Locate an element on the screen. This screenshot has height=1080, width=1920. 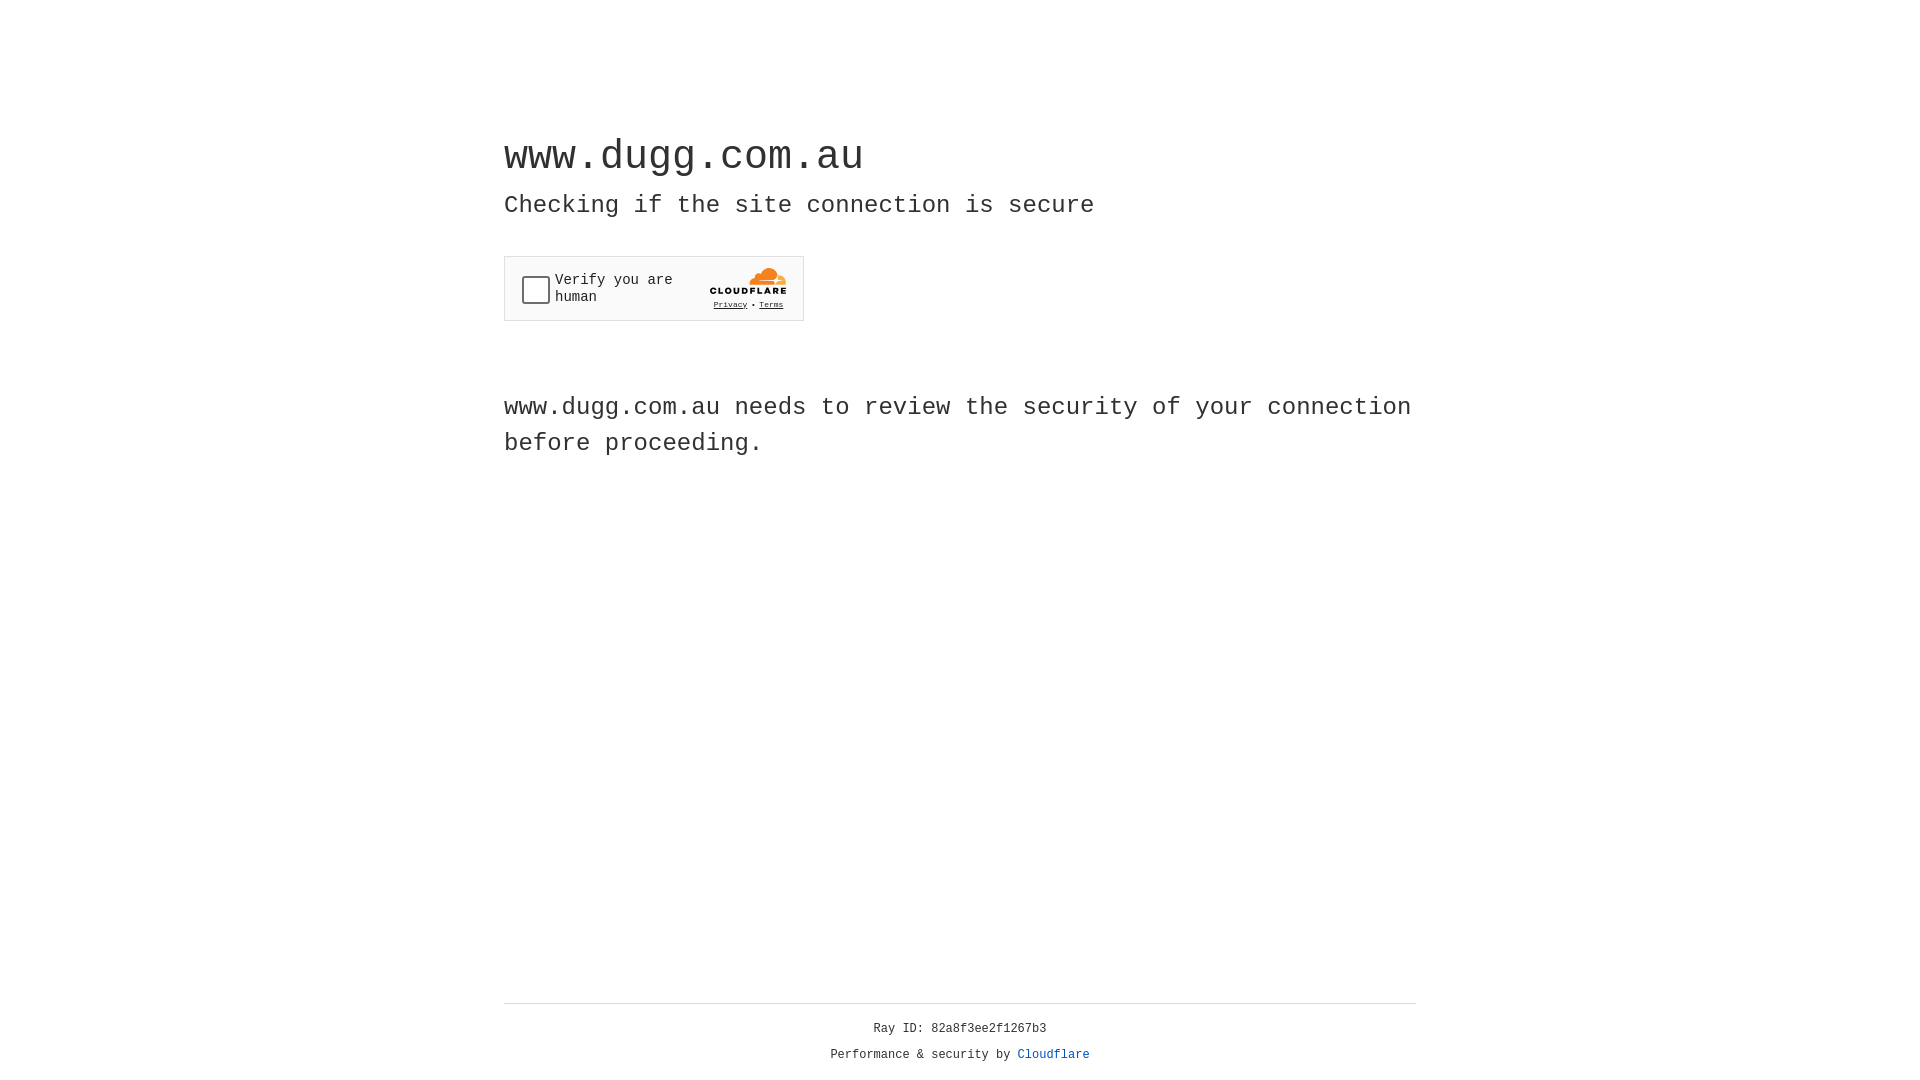
Widget containing a Cloudflare security challenge is located at coordinates (654, 288).